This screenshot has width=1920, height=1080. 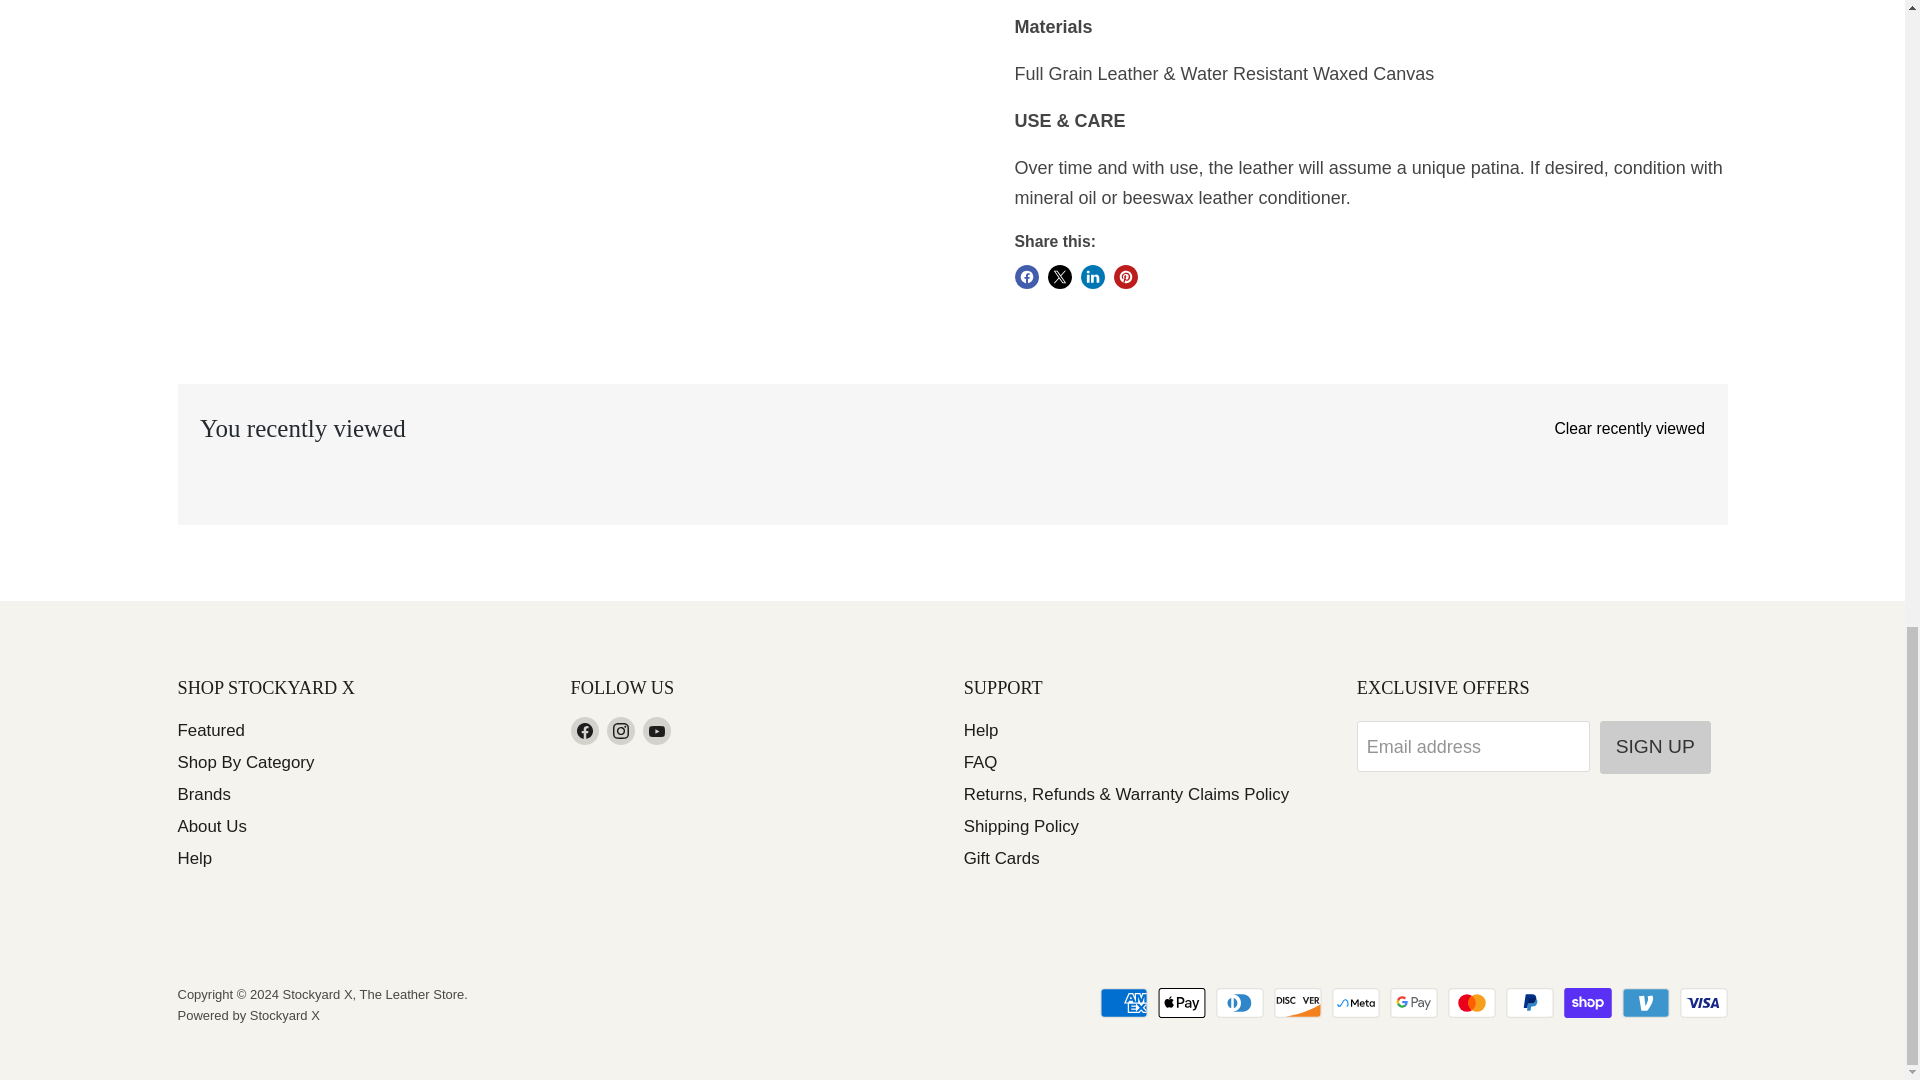 What do you see at coordinates (1181, 1003) in the screenshot?
I see `Apple Pay` at bounding box center [1181, 1003].